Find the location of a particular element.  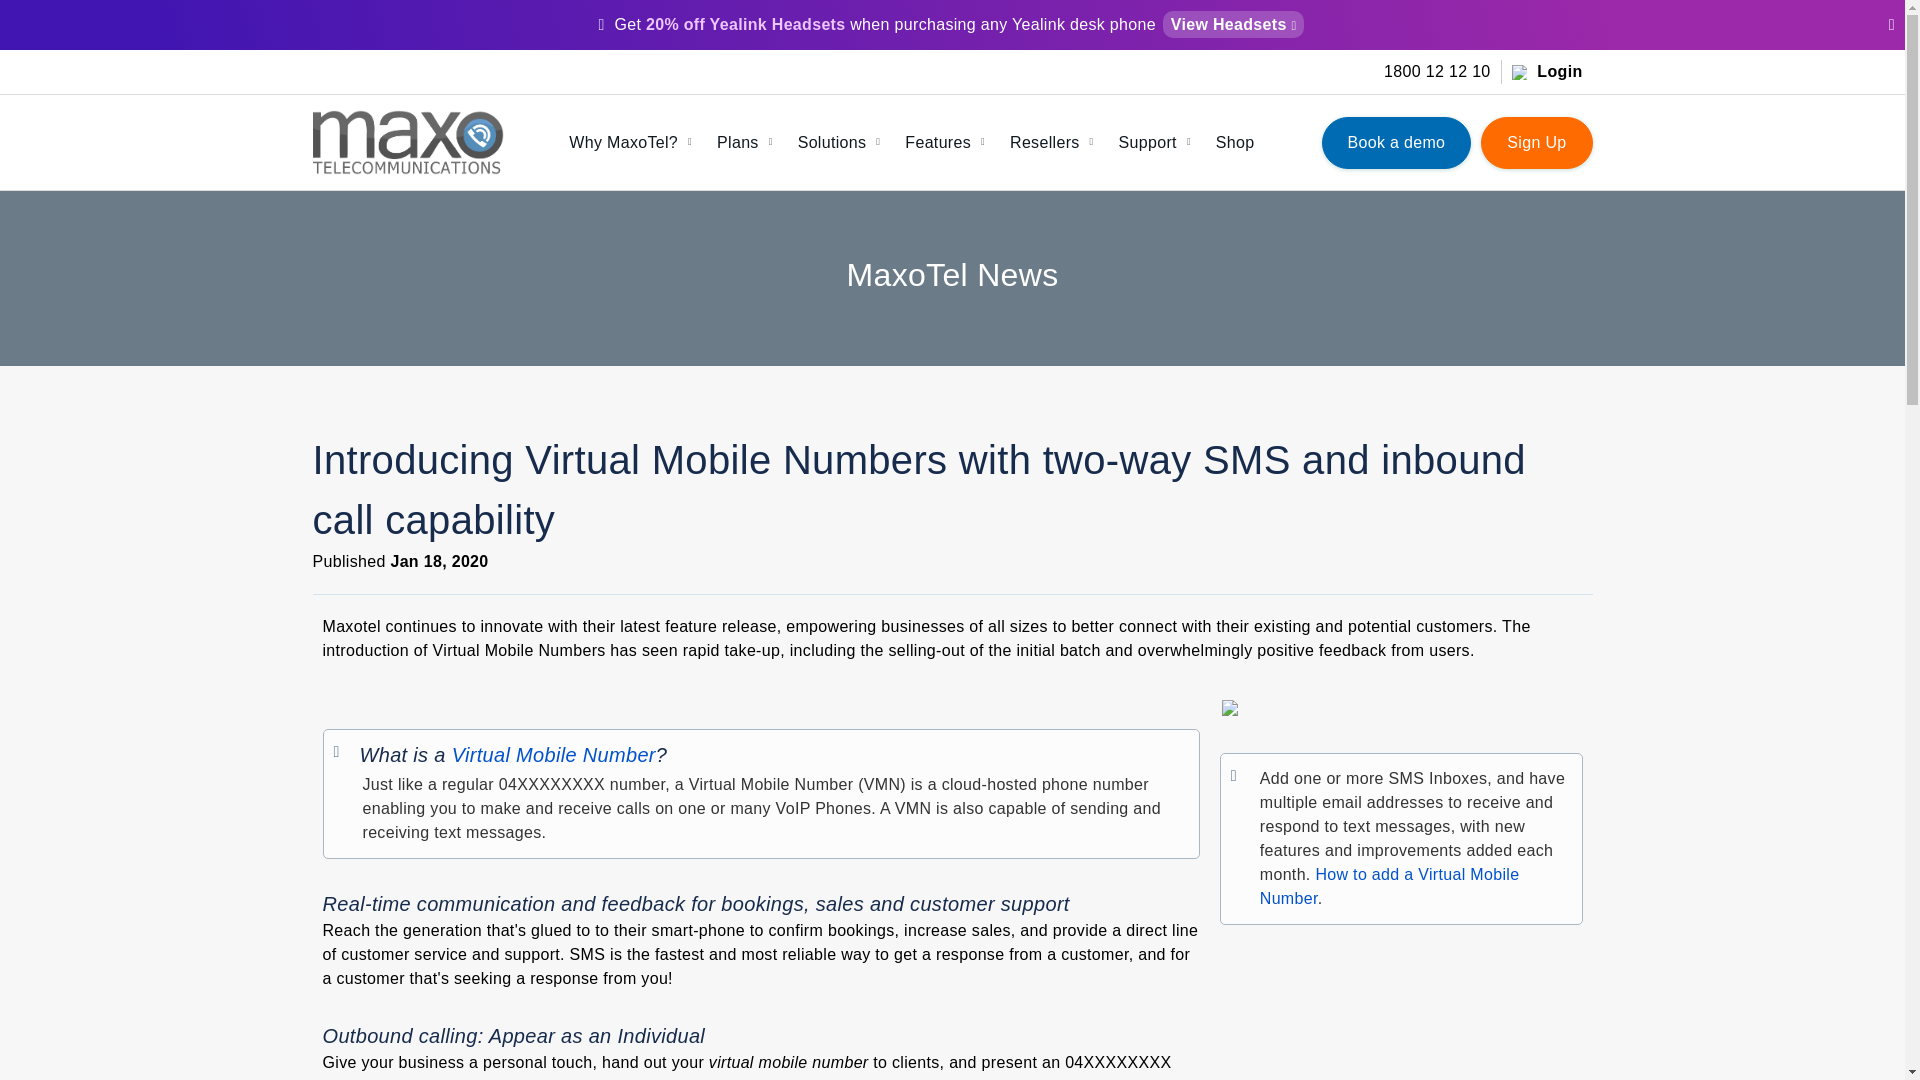

Plans is located at coordinates (750, 142).